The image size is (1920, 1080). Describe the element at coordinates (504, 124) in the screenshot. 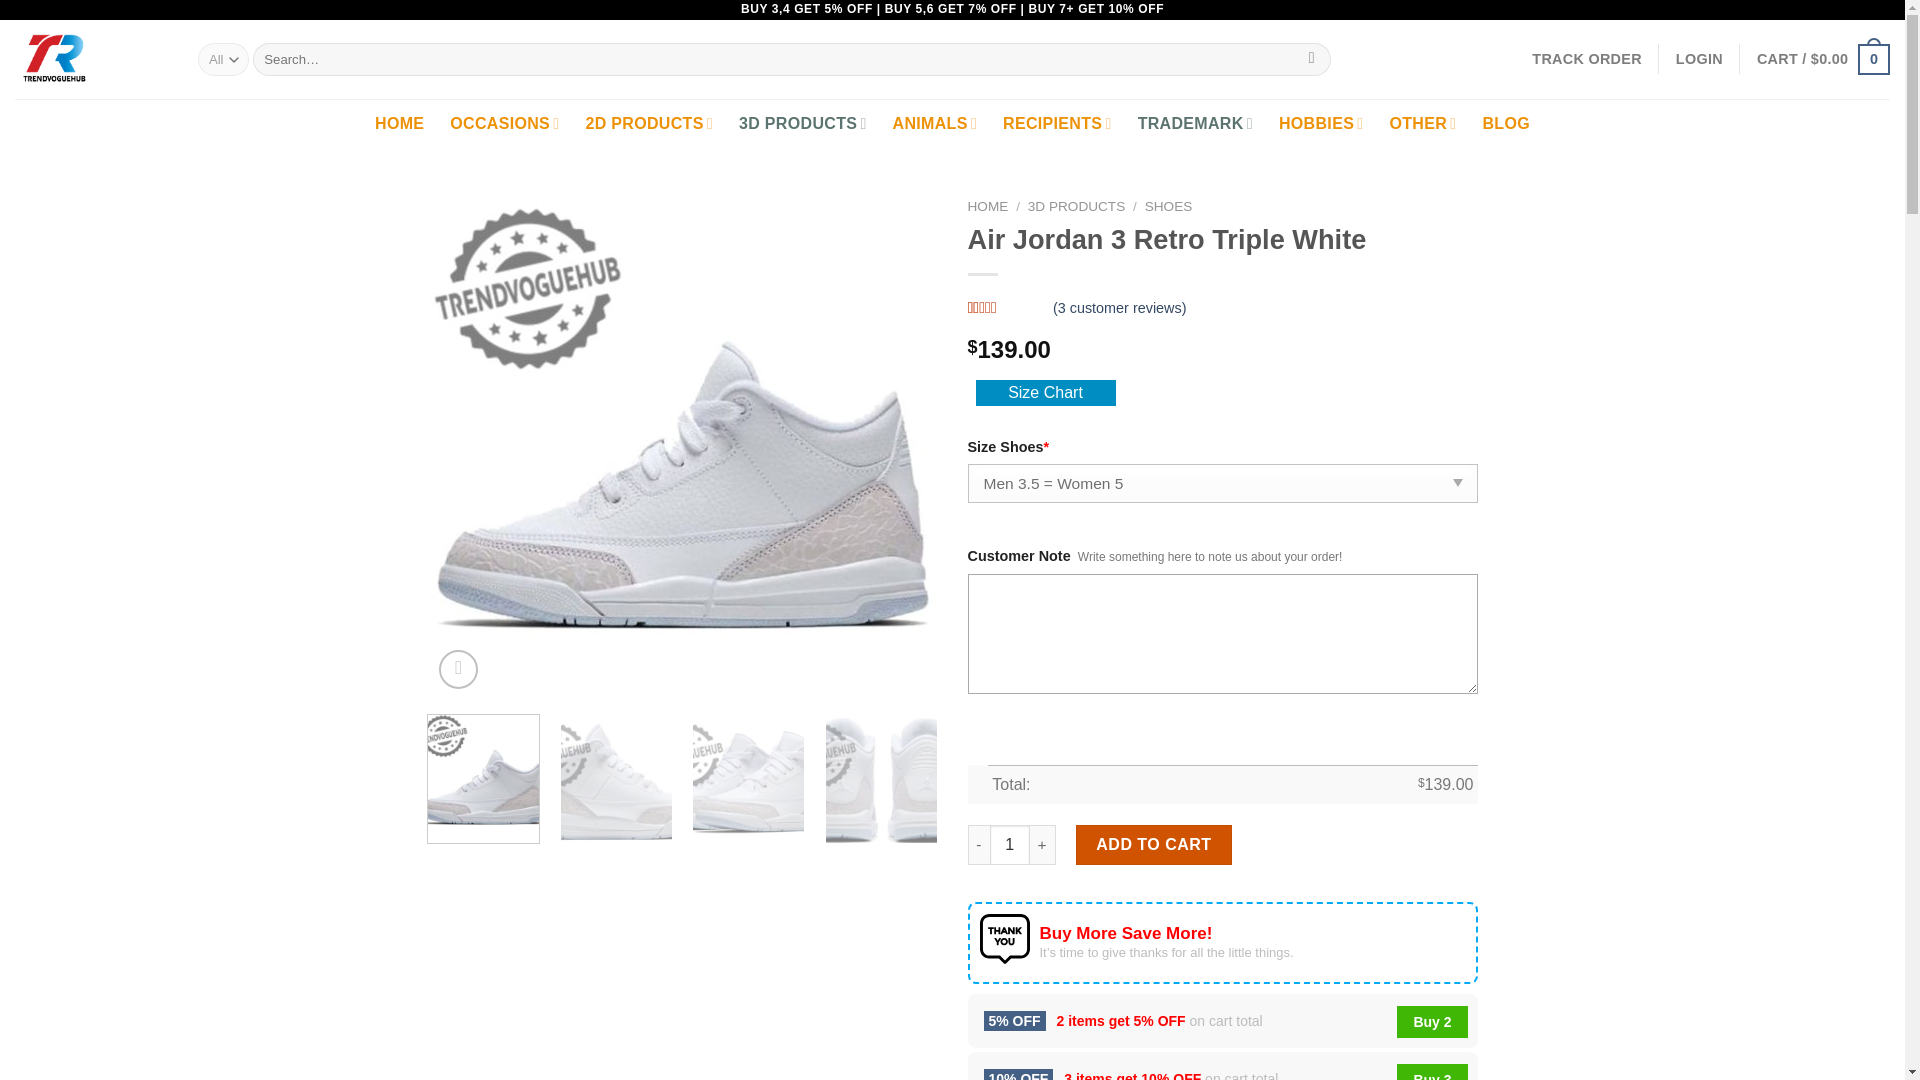

I see `OCCASIONS` at that location.